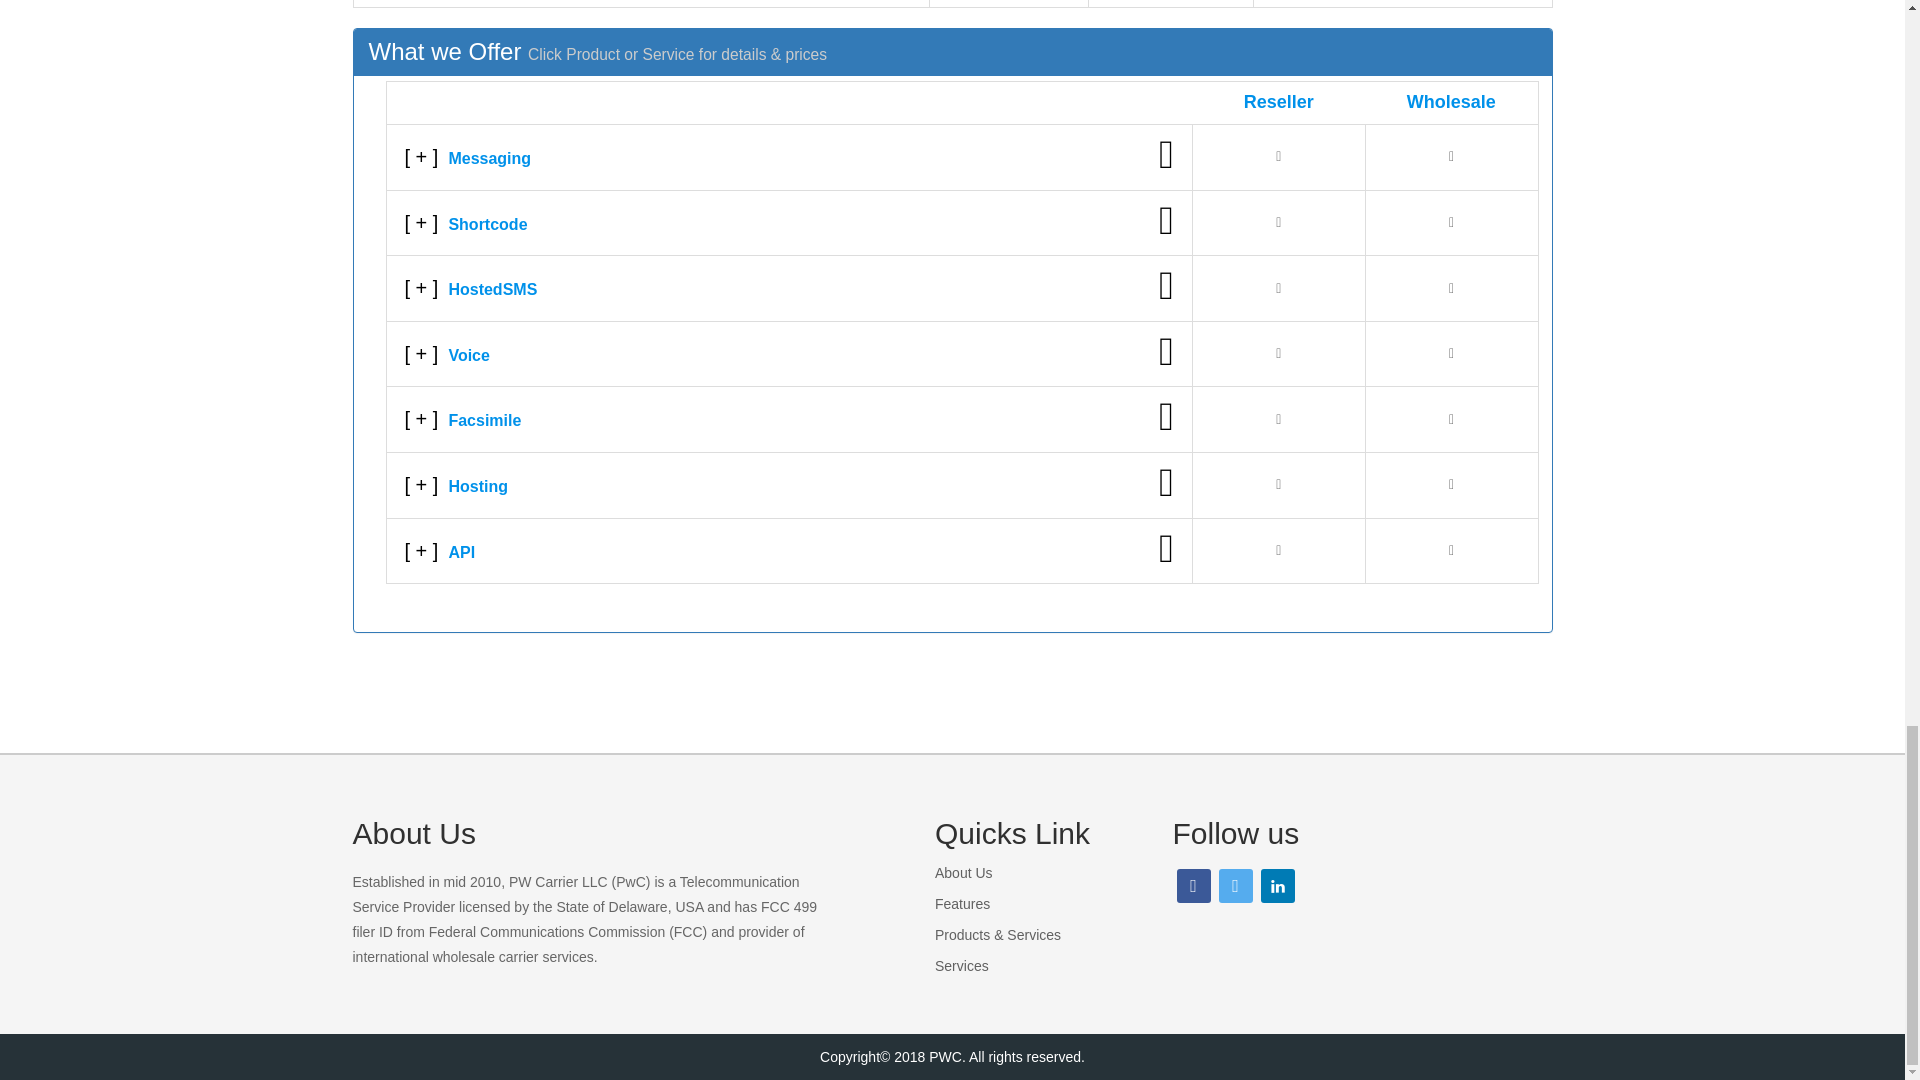 This screenshot has height=1080, width=1920. What do you see at coordinates (962, 966) in the screenshot?
I see `Services` at bounding box center [962, 966].